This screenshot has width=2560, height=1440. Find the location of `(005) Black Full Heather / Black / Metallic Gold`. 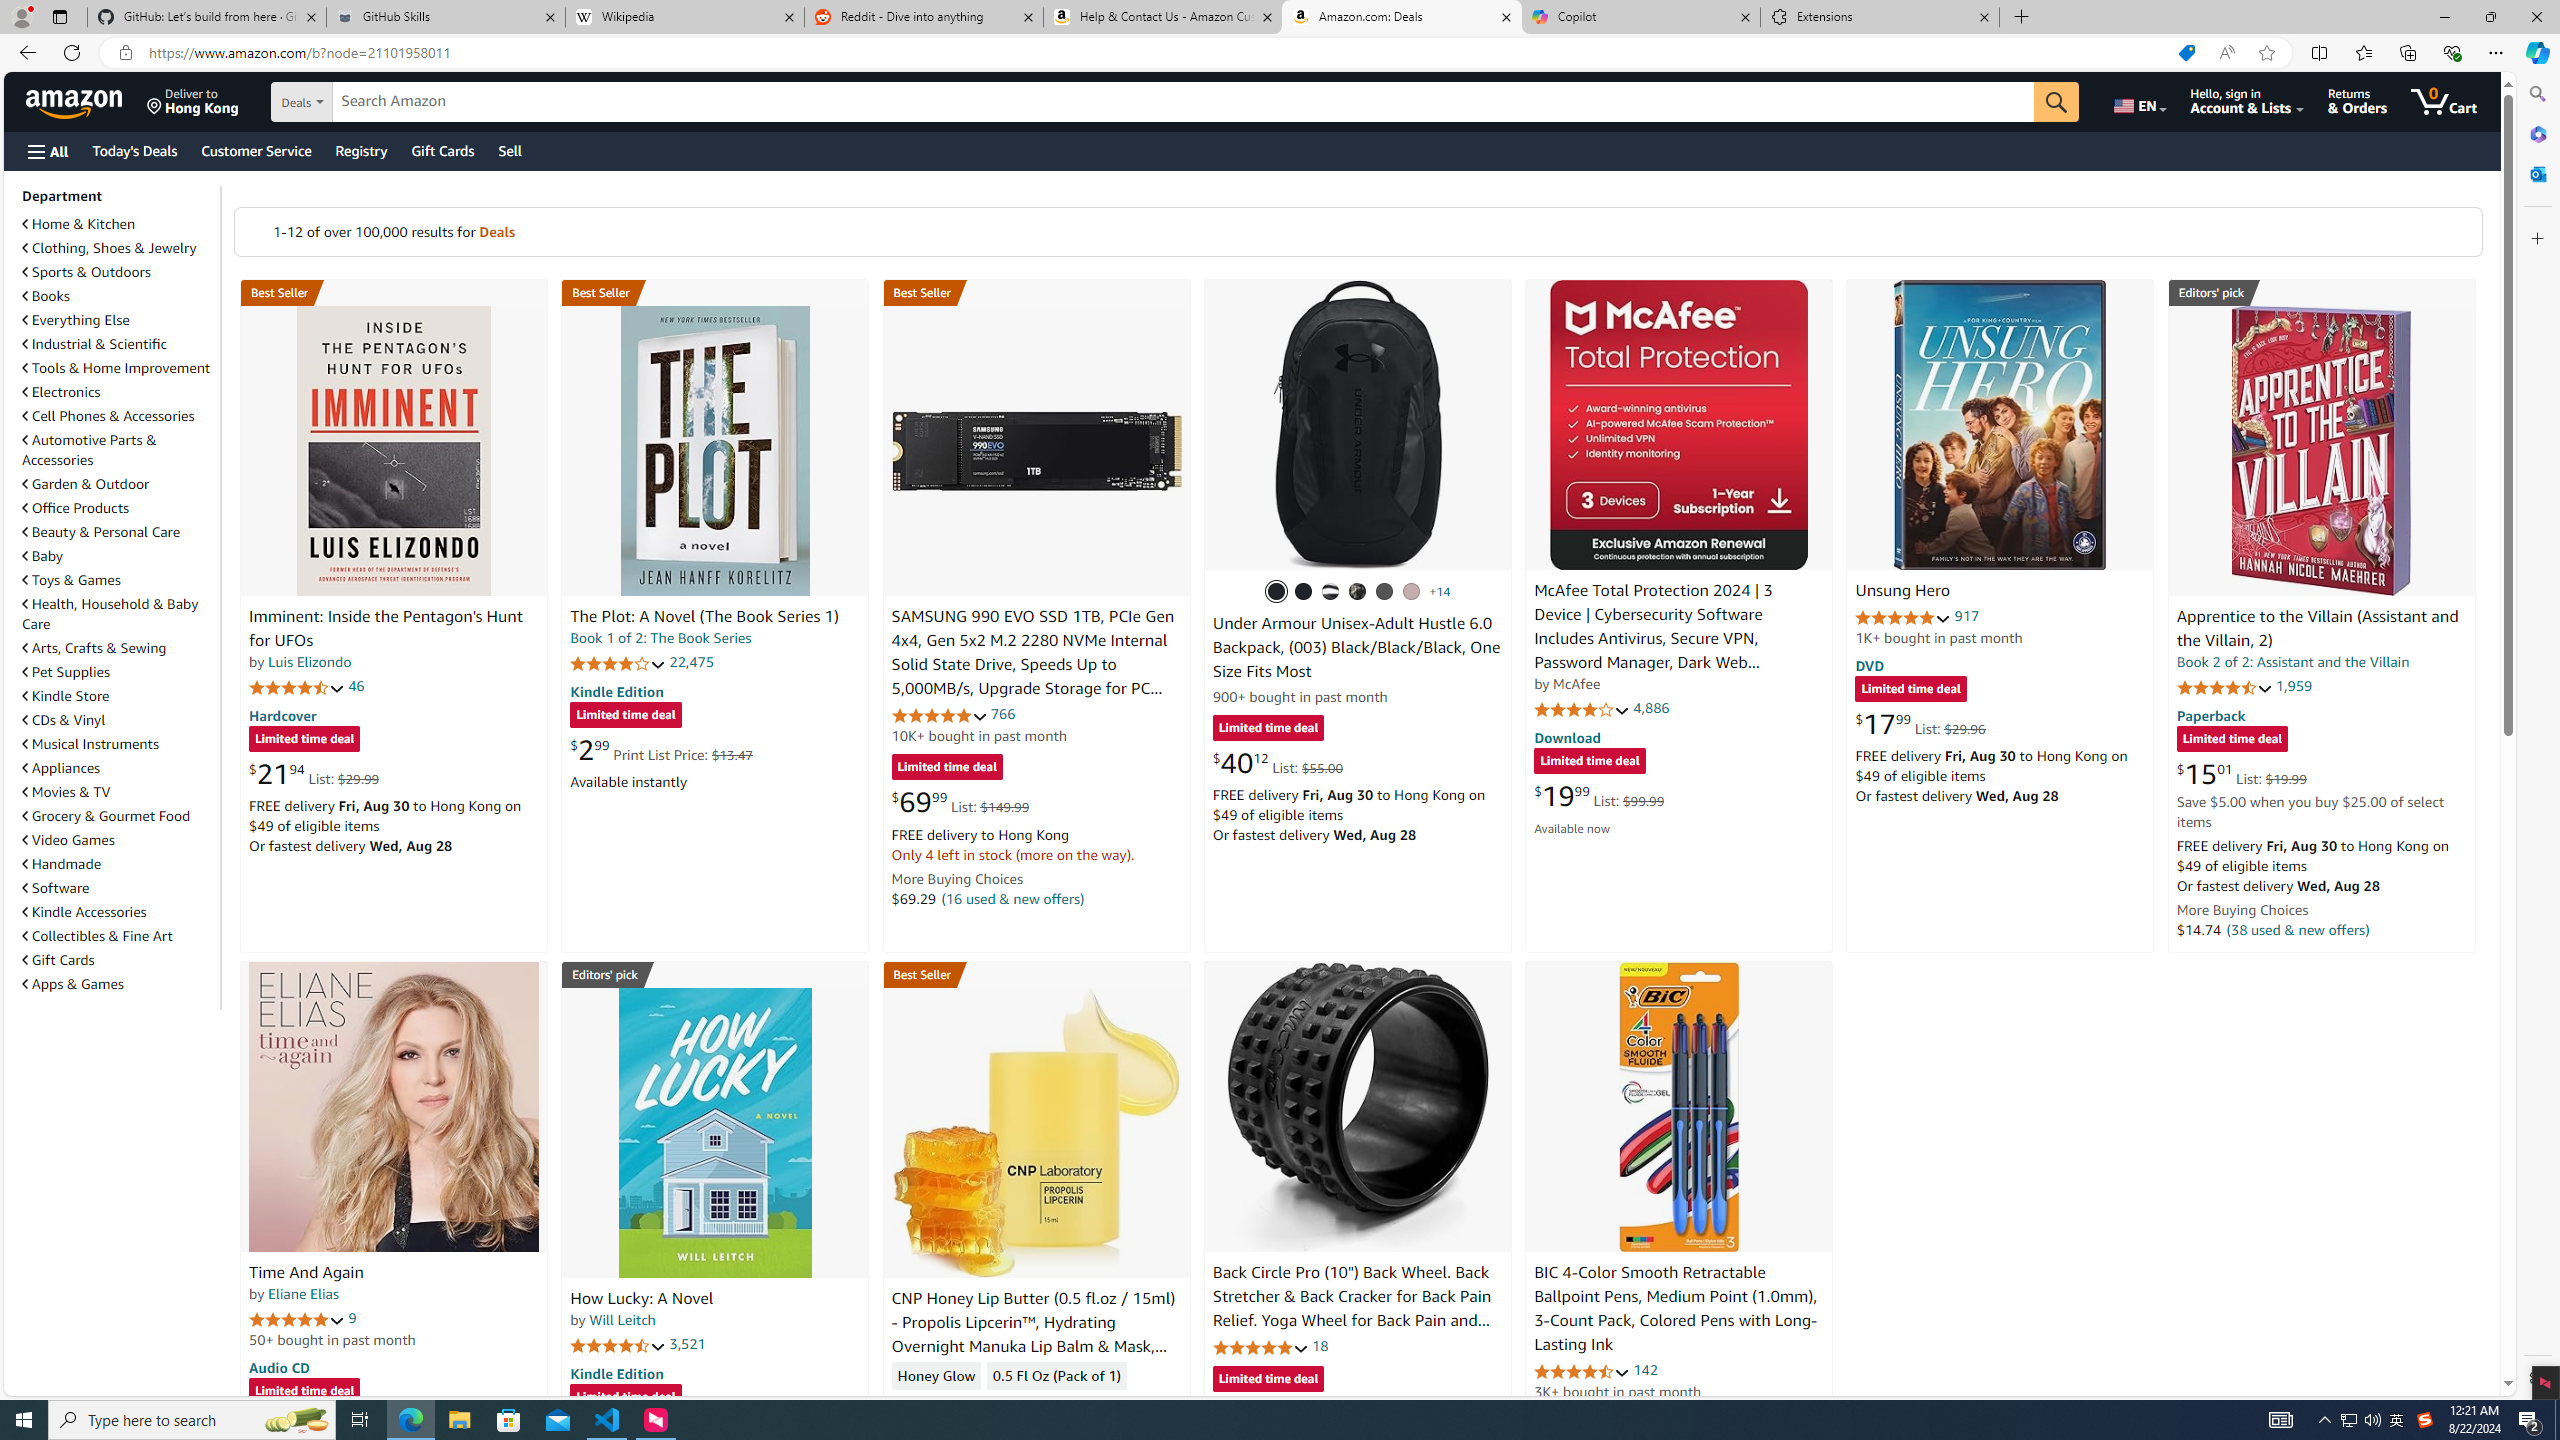

(005) Black Full Heather / Black / Metallic Gold is located at coordinates (1386, 592).